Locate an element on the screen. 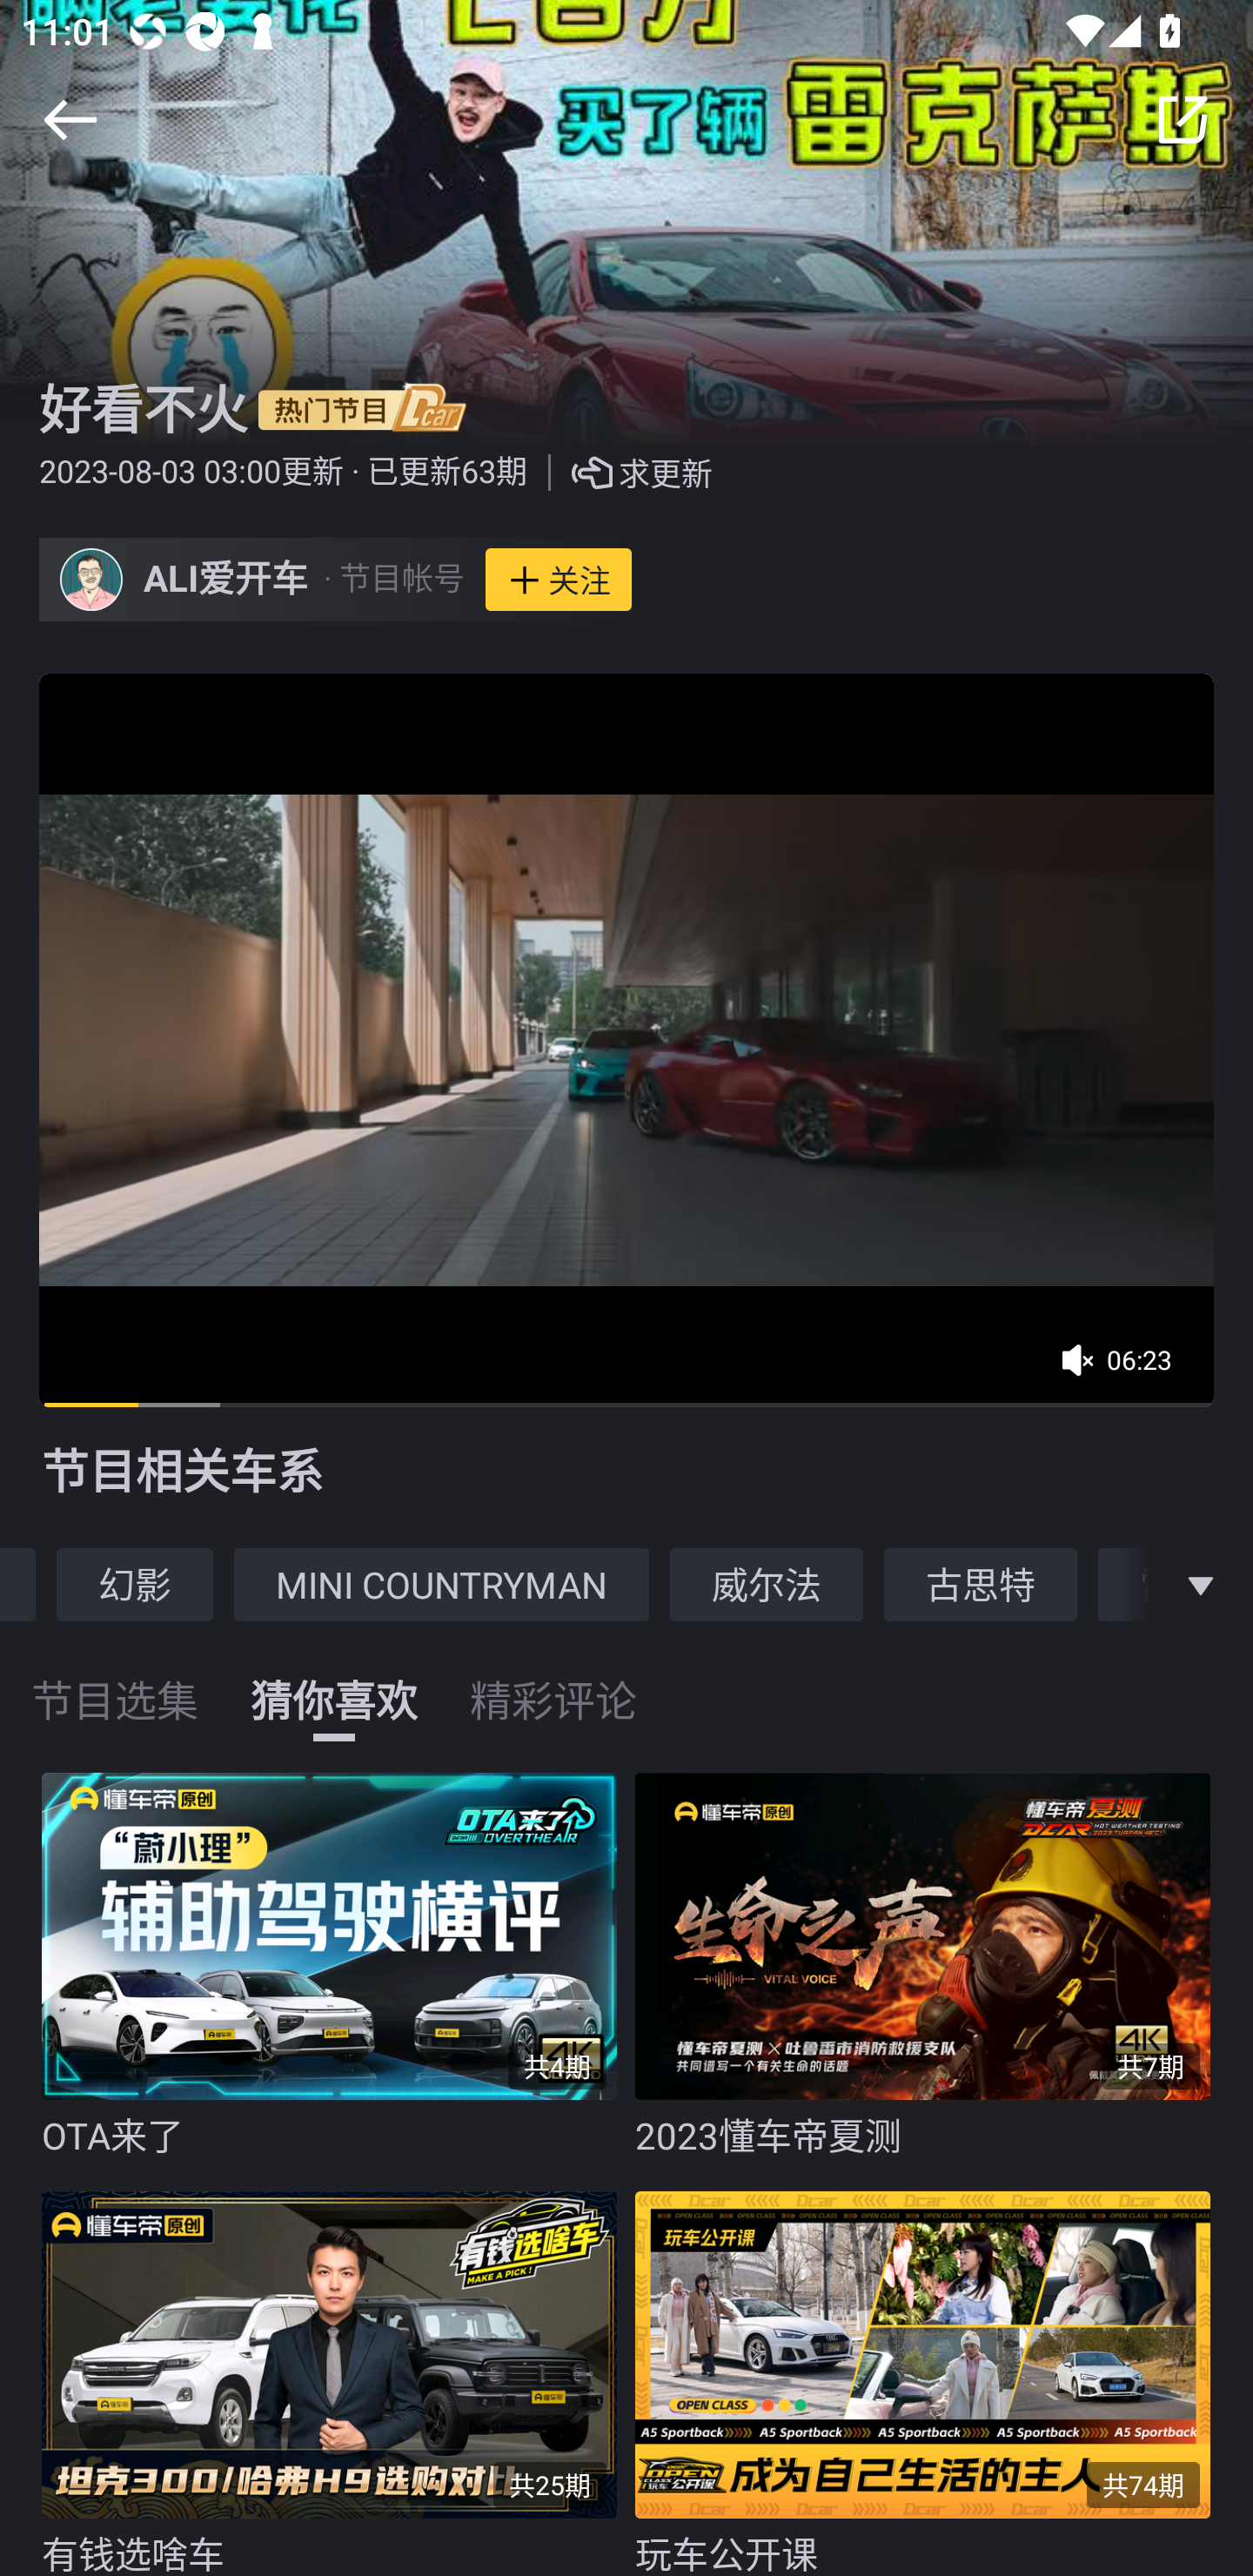 The height and width of the screenshot is (2576, 1253). 共4期 OTA来了 is located at coordinates (338, 1967).